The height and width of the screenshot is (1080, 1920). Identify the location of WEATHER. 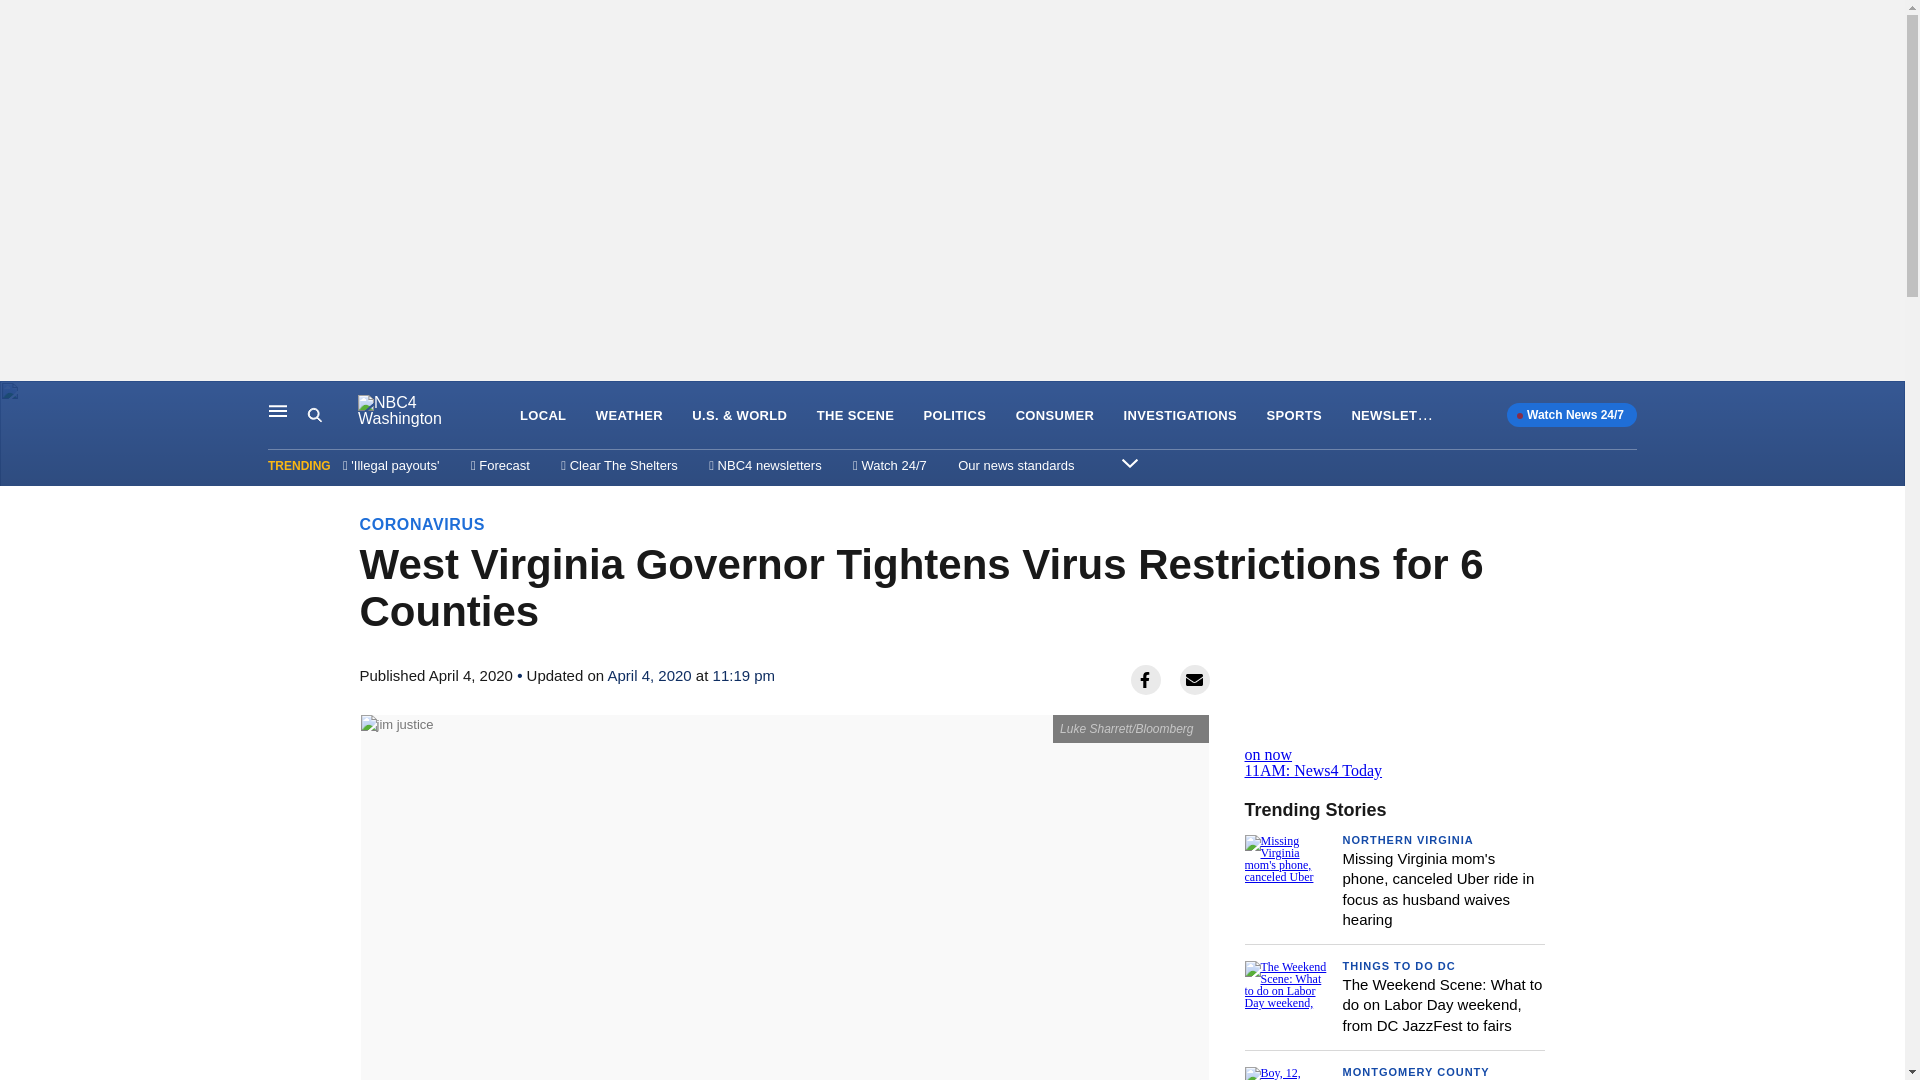
(628, 416).